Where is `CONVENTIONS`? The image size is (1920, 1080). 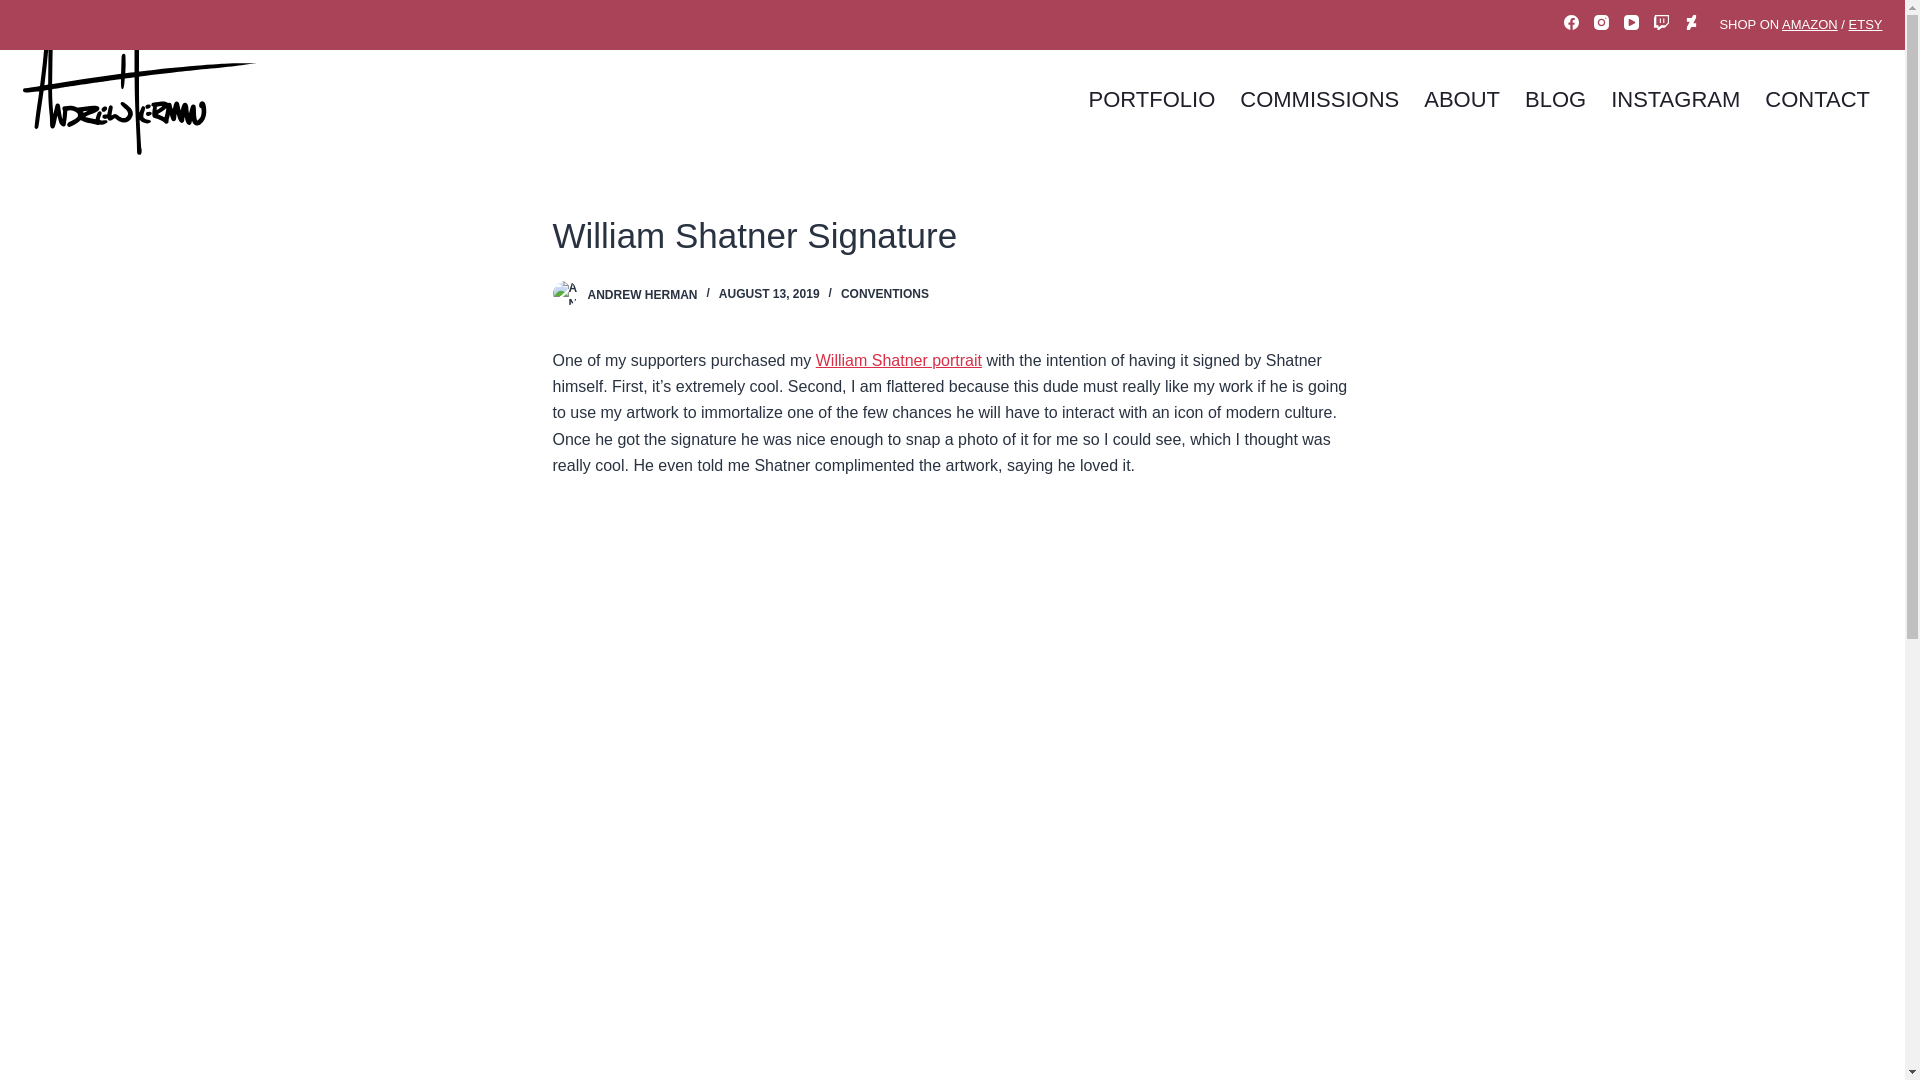 CONVENTIONS is located at coordinates (884, 294).